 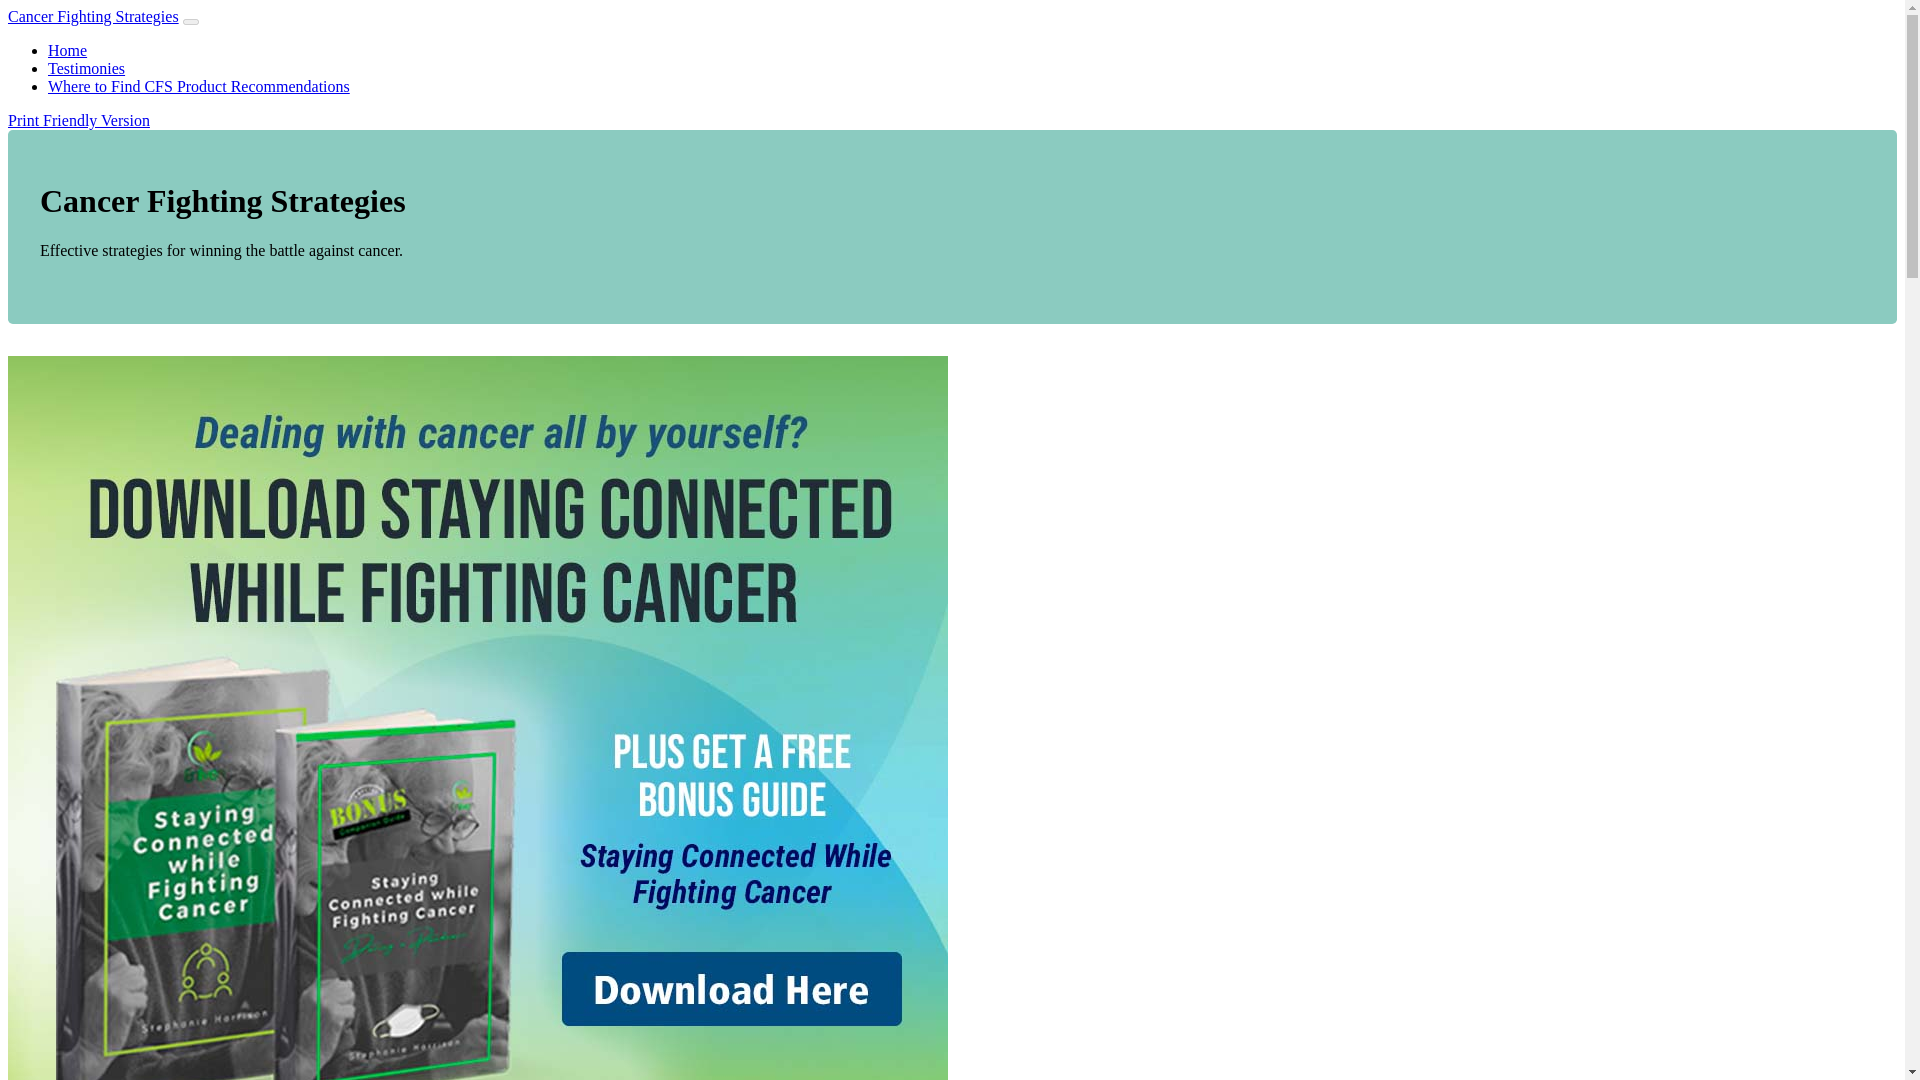 I want to click on Print Friendly Version, so click(x=78, y=120).